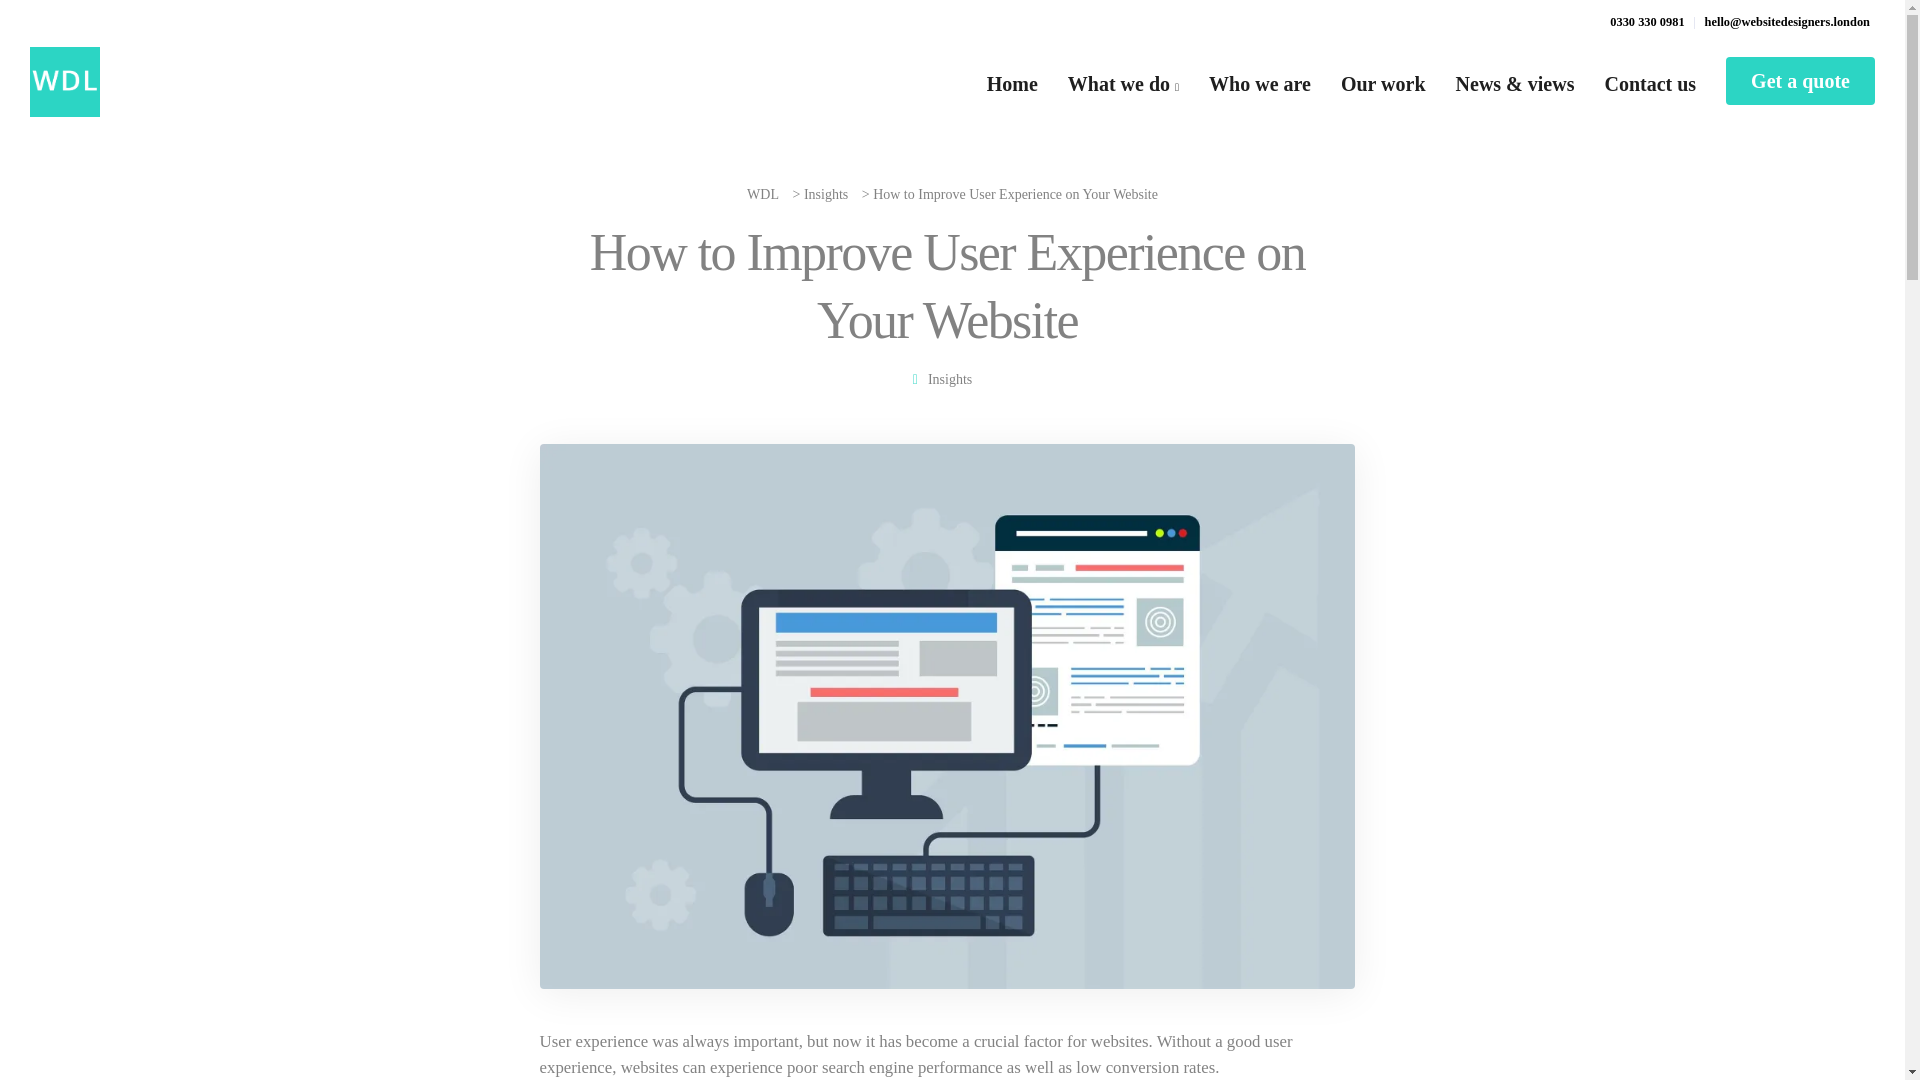 This screenshot has width=1920, height=1080. I want to click on Insights, so click(949, 378).